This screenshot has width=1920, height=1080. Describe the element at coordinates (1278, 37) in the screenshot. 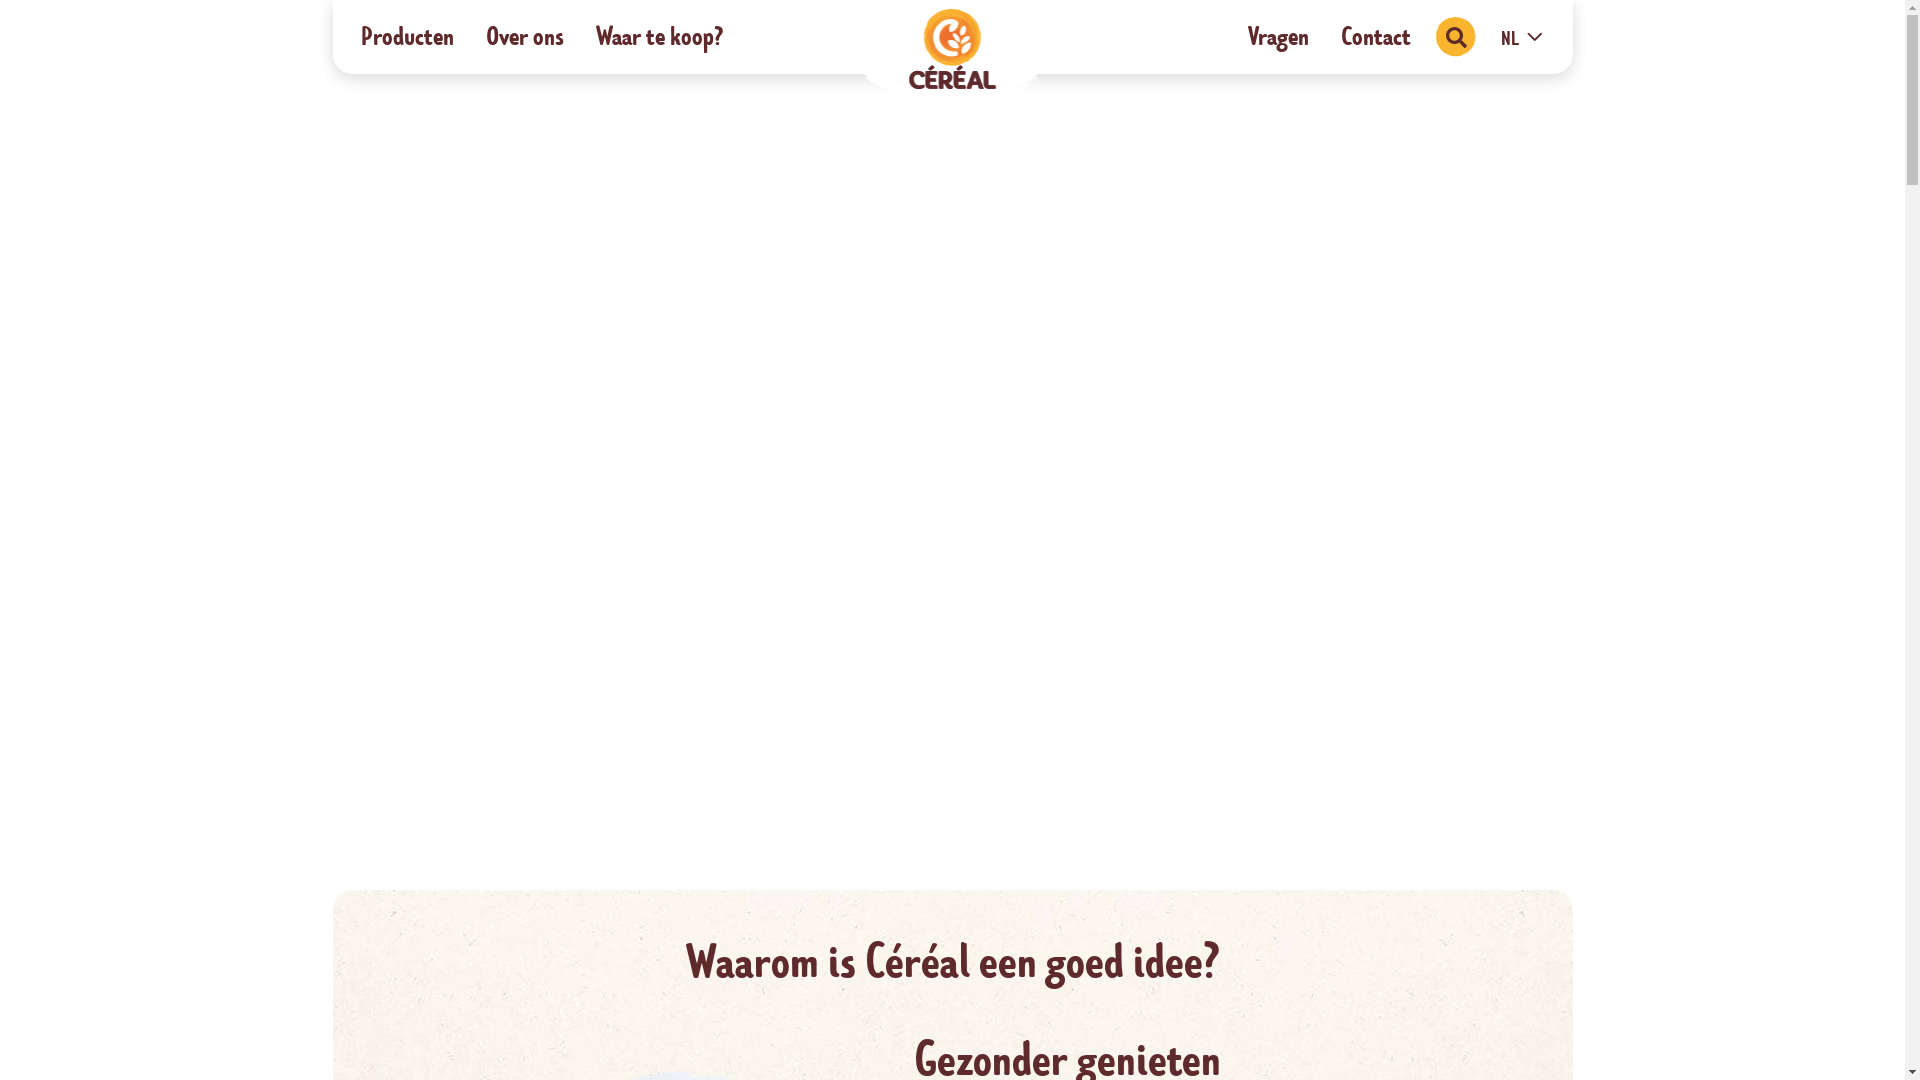

I see `Vragen` at that location.